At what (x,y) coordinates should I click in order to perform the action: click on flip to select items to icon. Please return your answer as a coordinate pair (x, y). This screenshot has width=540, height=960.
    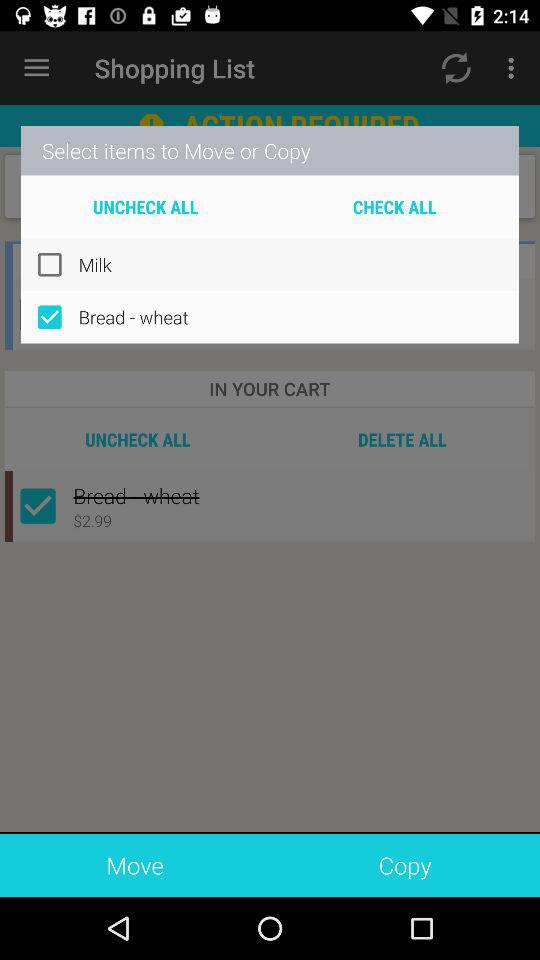
    Looking at the image, I should click on (270, 150).